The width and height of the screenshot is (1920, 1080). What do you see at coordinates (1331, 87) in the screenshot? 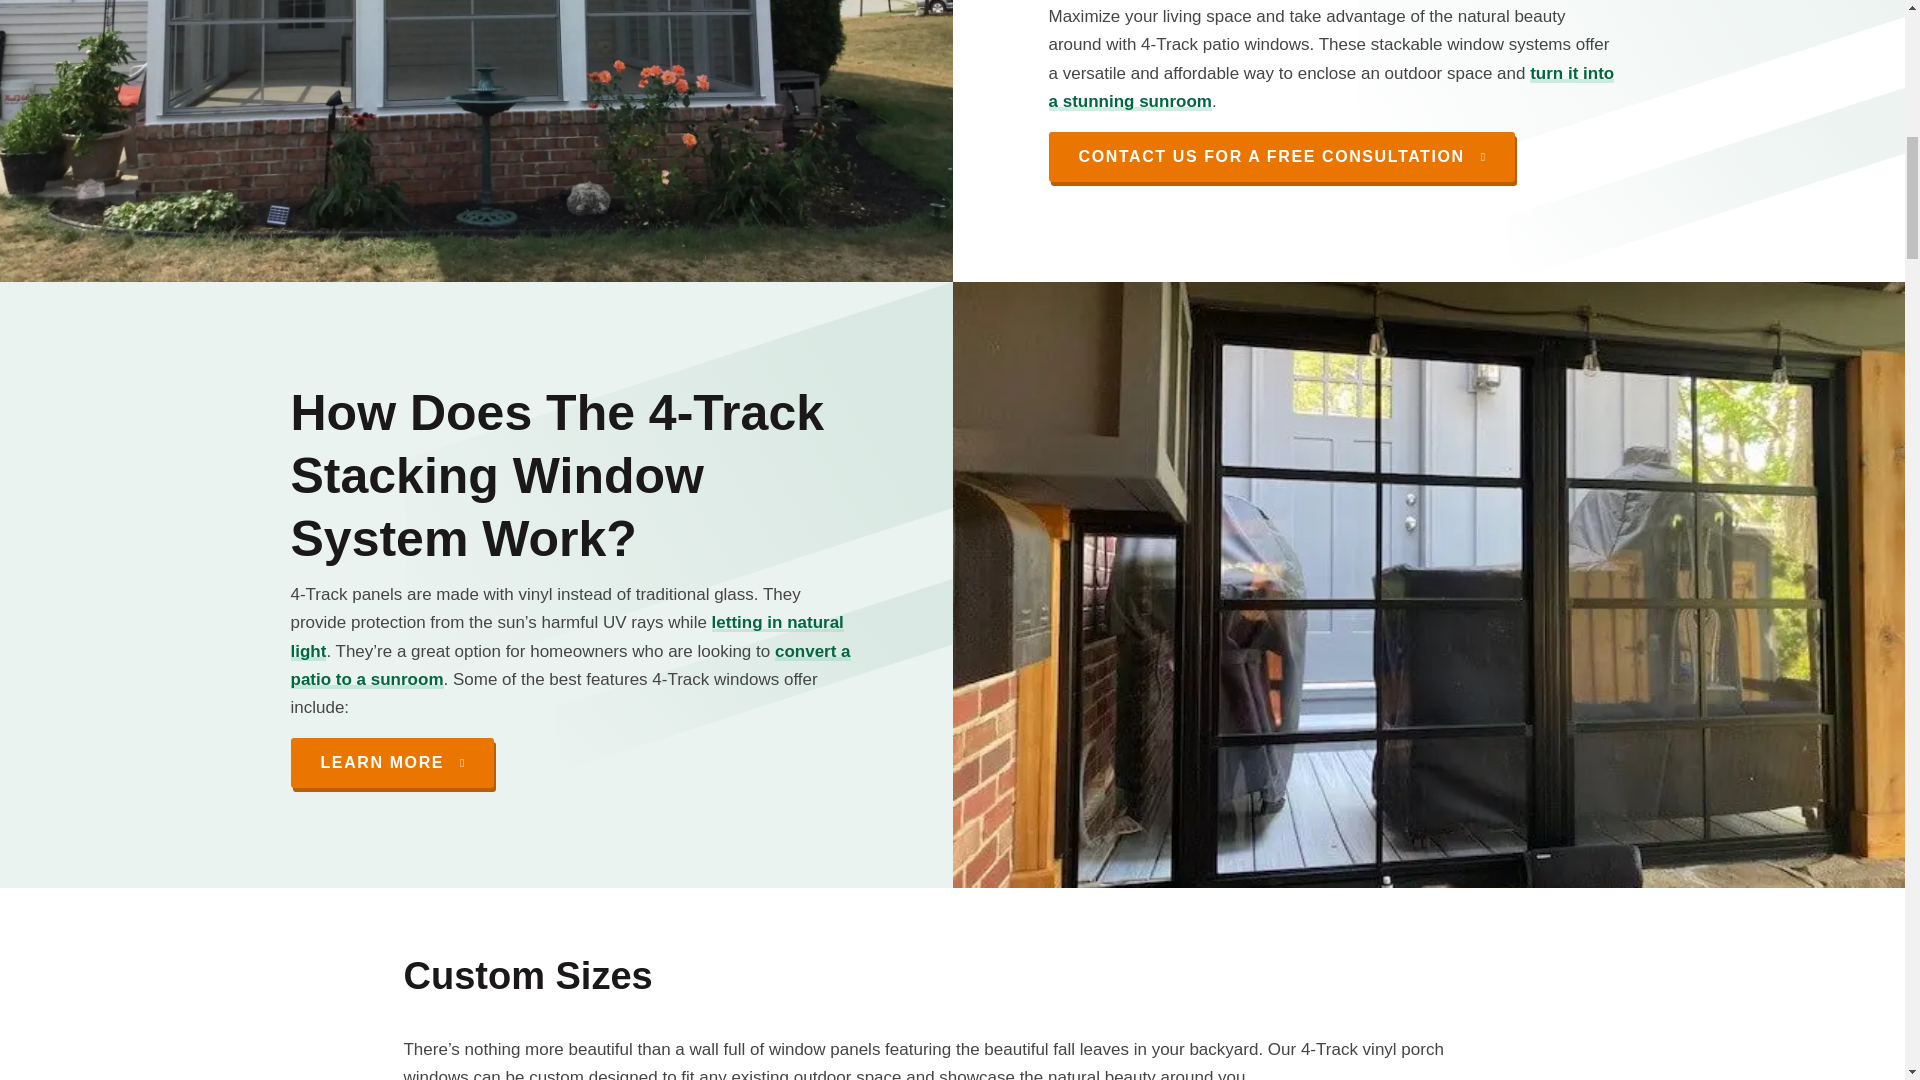
I see `turn it into a stunning sunroom` at bounding box center [1331, 87].